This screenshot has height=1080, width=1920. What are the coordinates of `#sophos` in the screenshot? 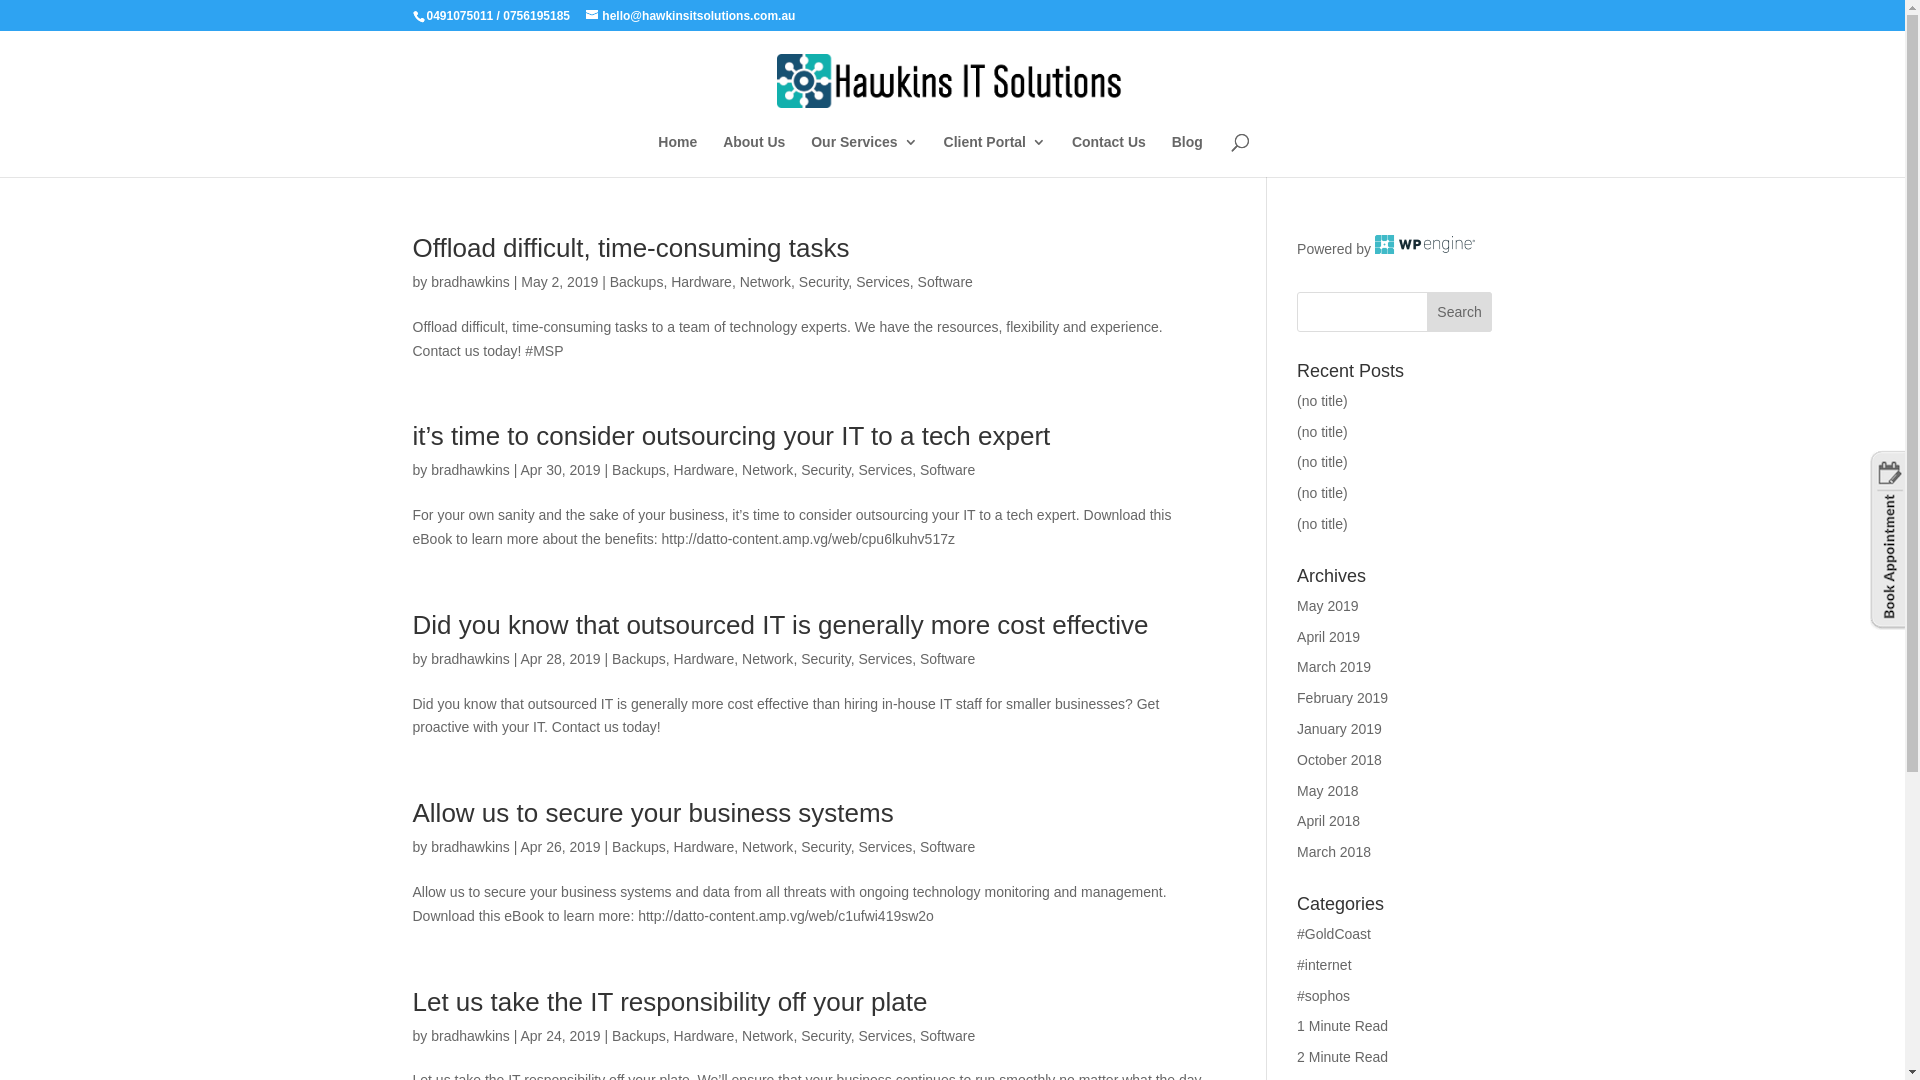 It's located at (1324, 996).